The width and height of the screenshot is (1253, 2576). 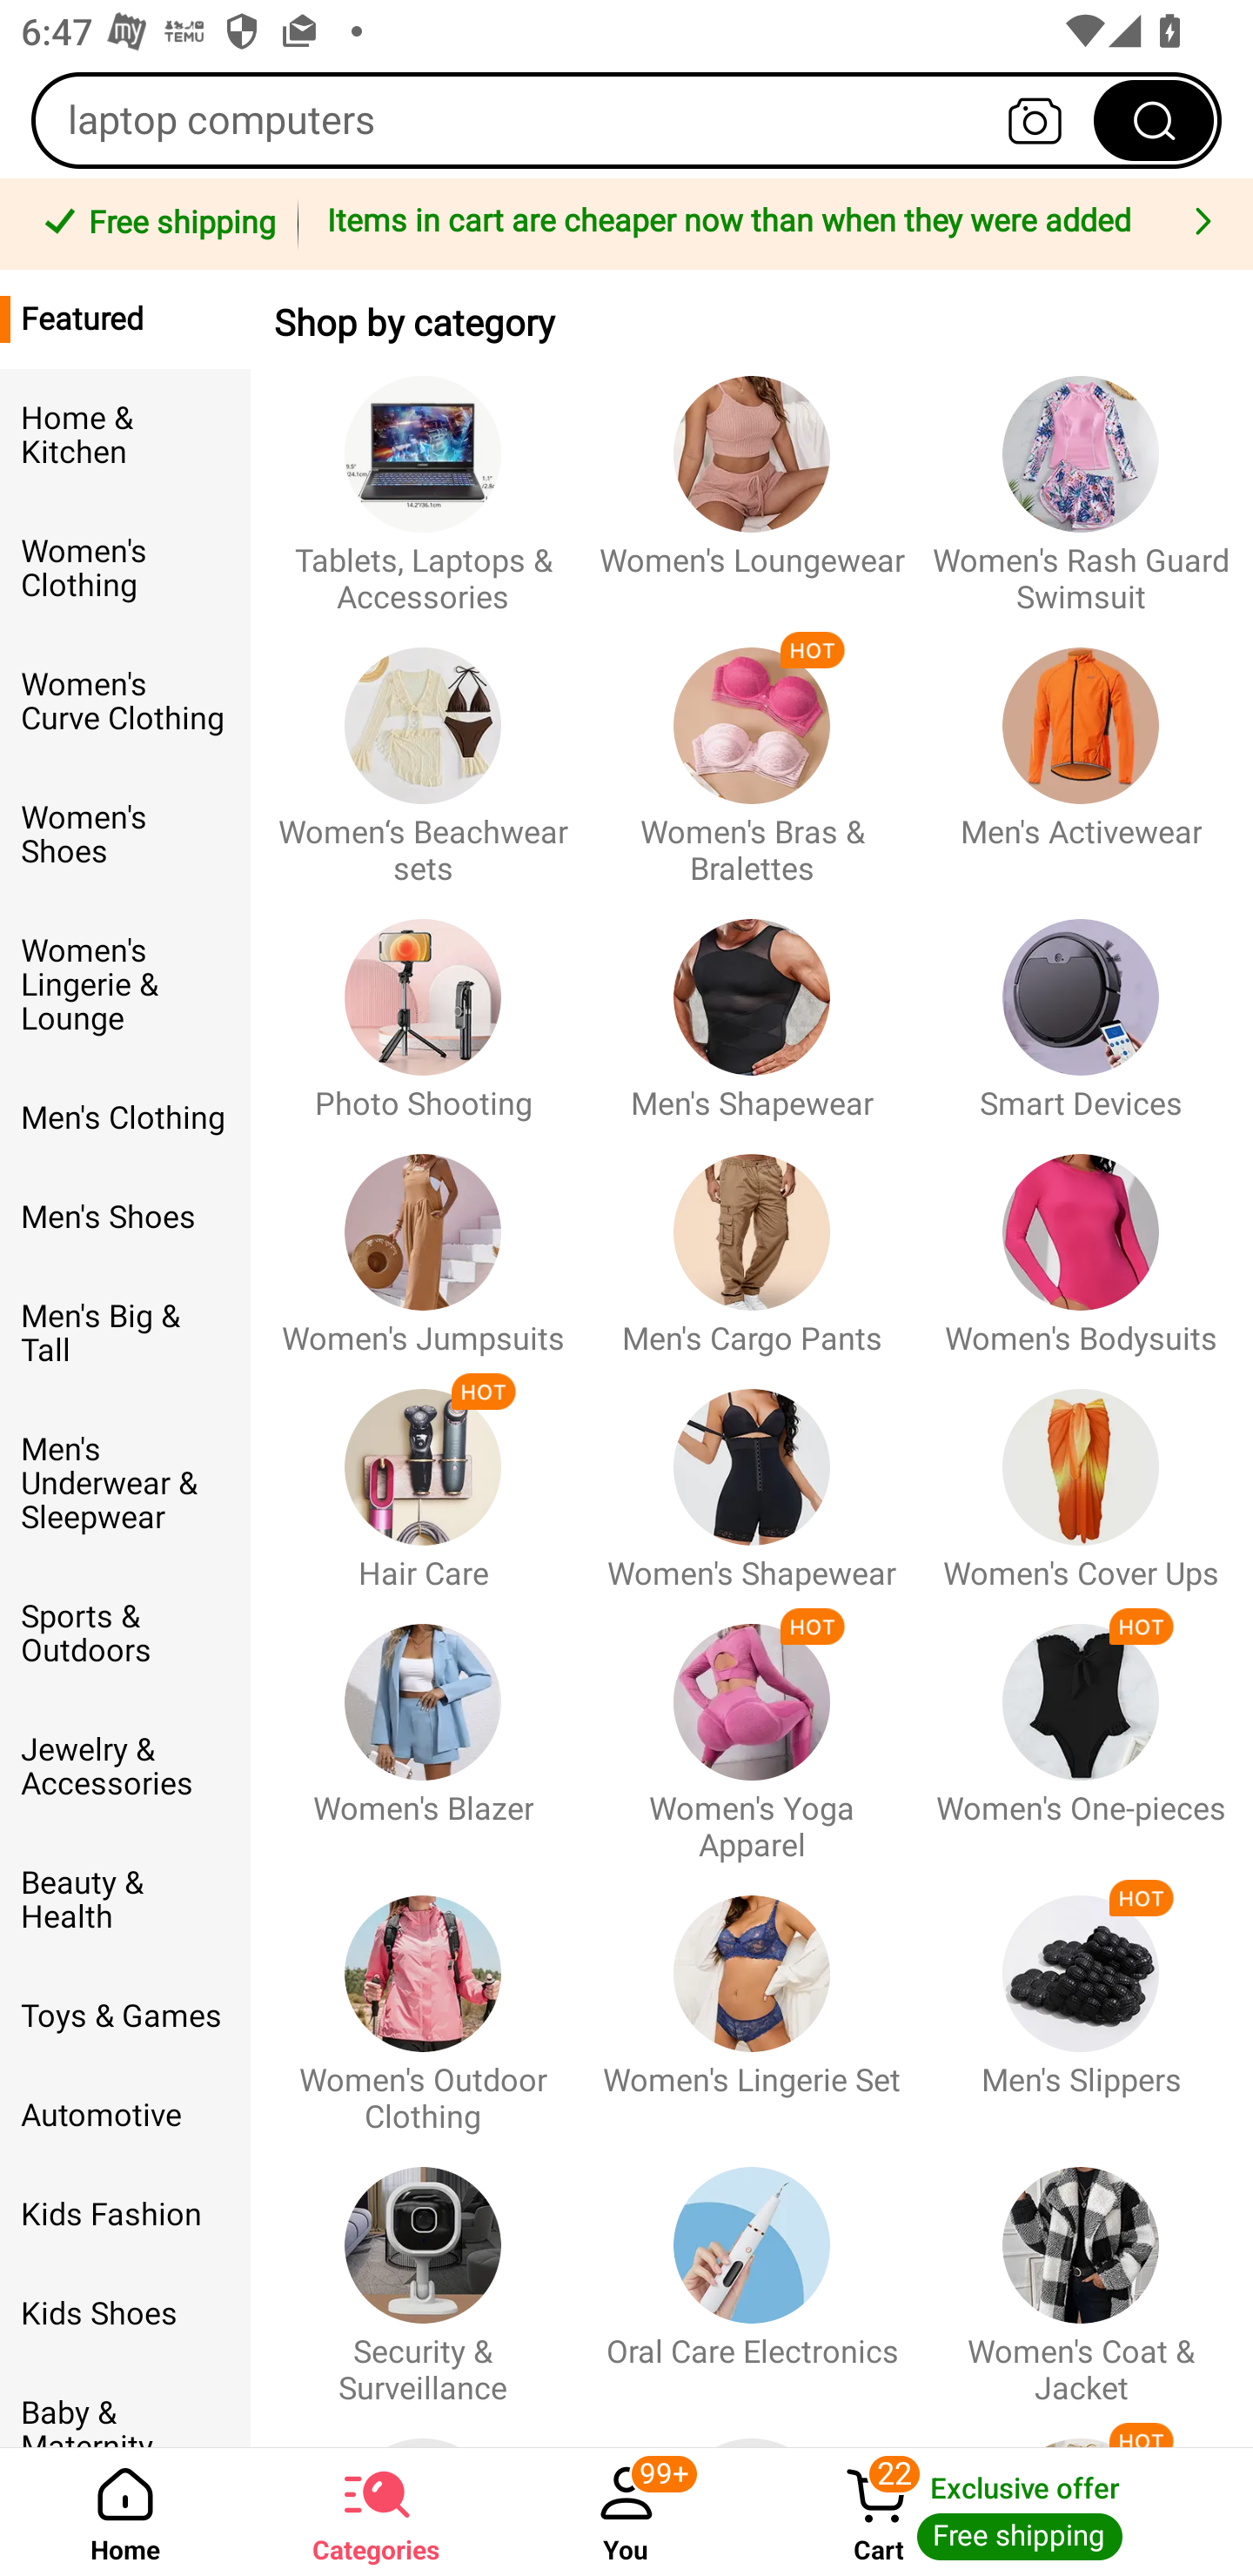 I want to click on Women's Coat & Jacket, so click(x=1081, y=2270).